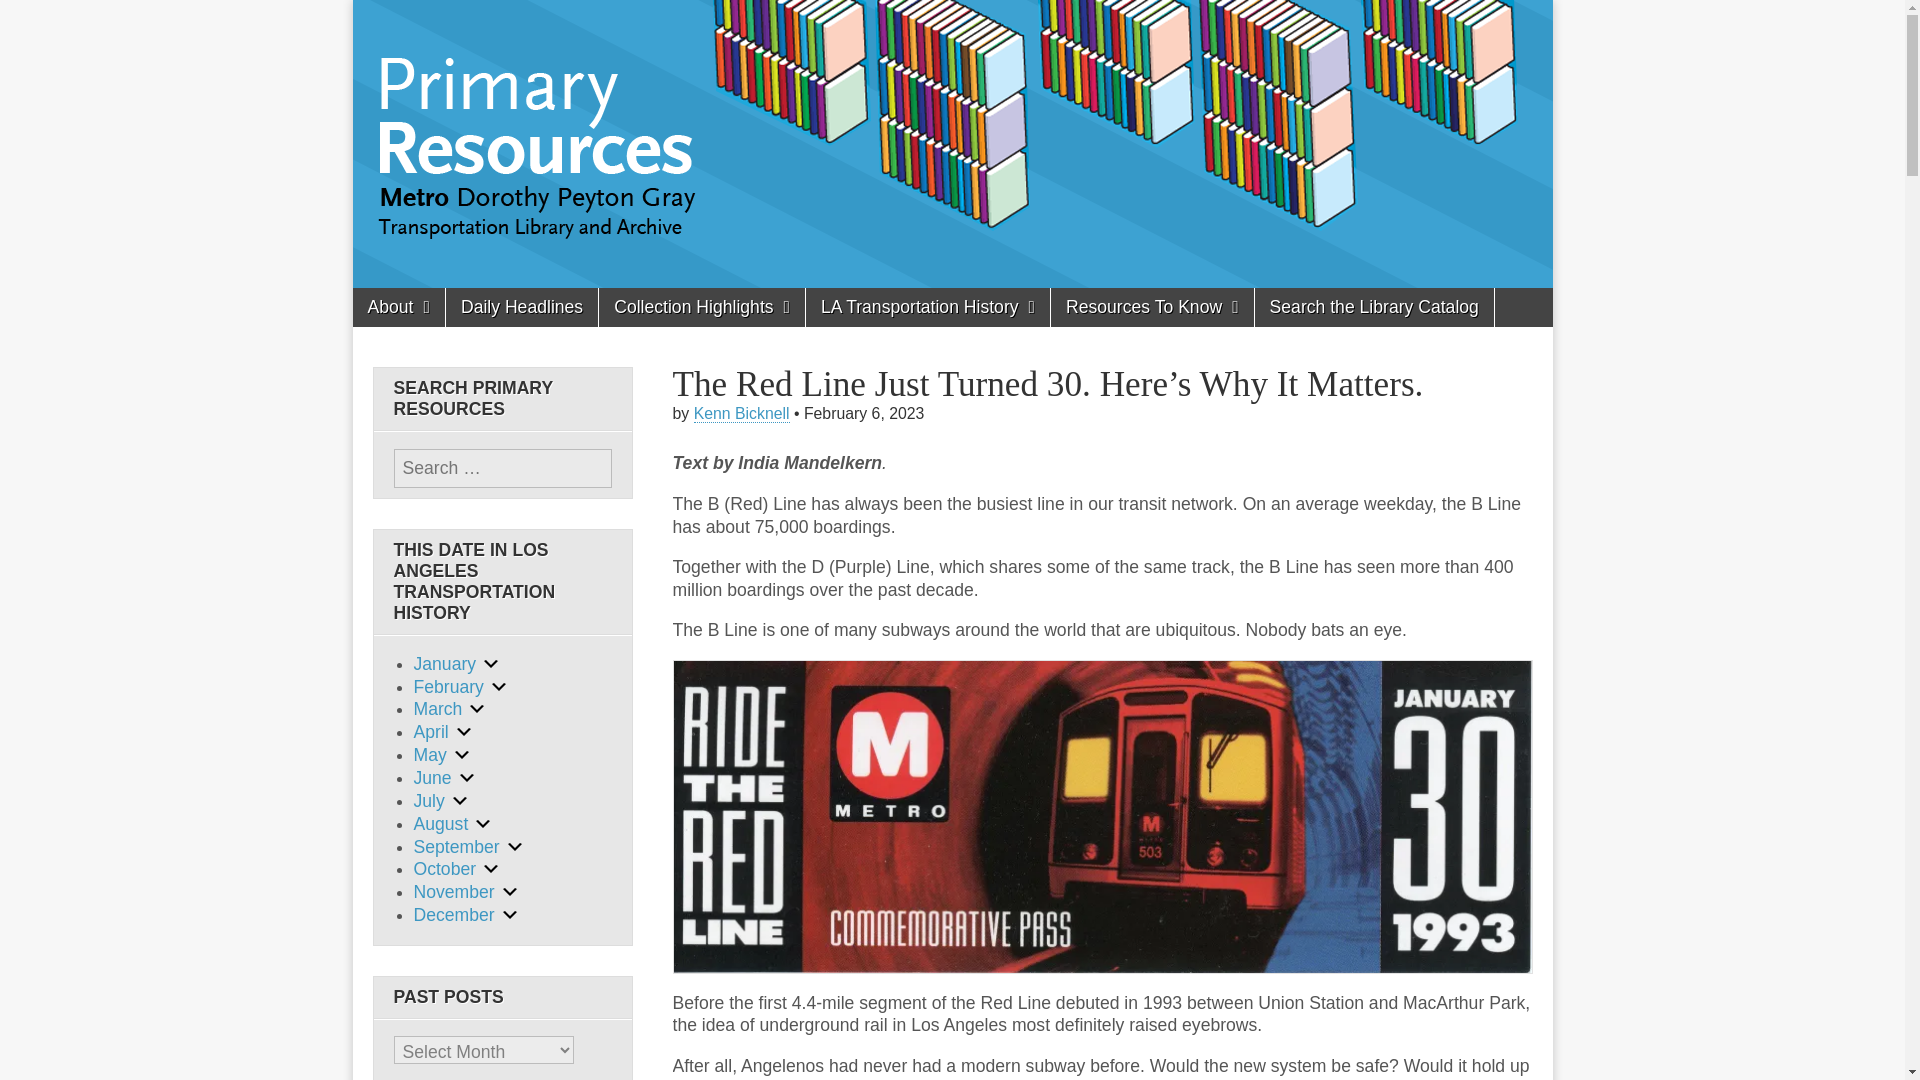  Describe the element at coordinates (741, 414) in the screenshot. I see `Posts by Kenn Bicknell` at that location.